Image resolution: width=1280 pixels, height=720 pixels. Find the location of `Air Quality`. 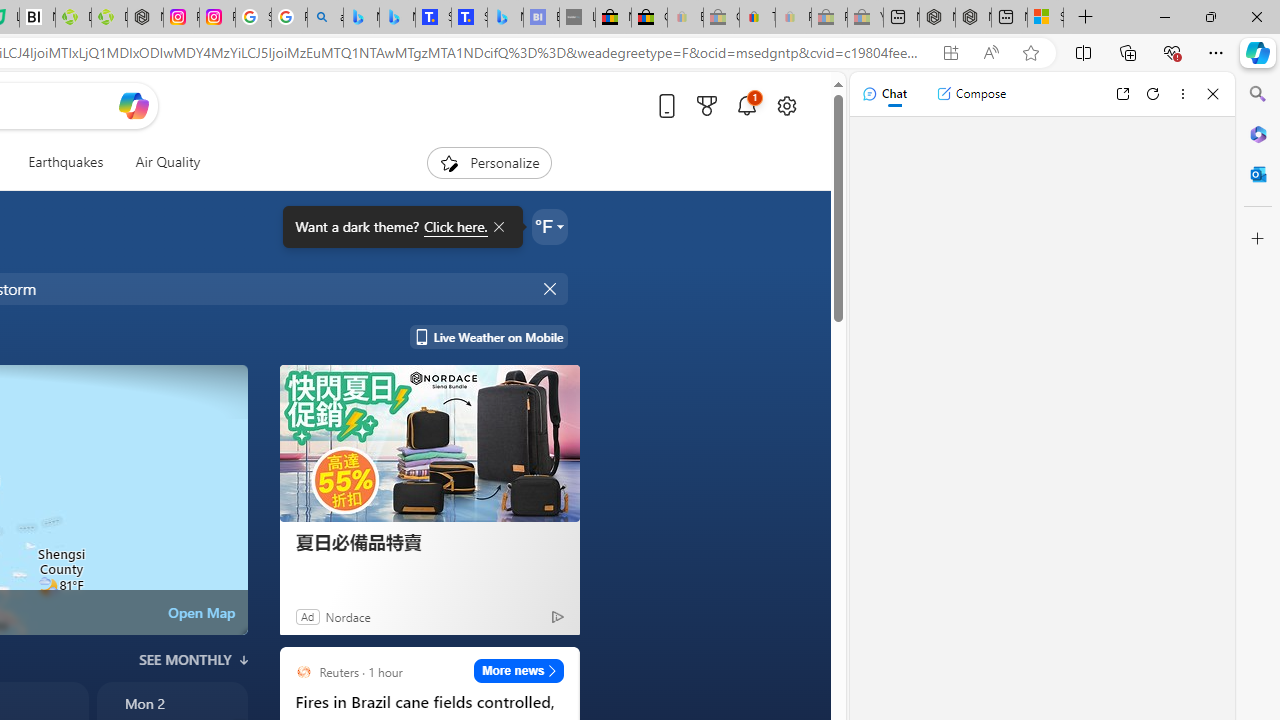

Air Quality is located at coordinates (167, 162).